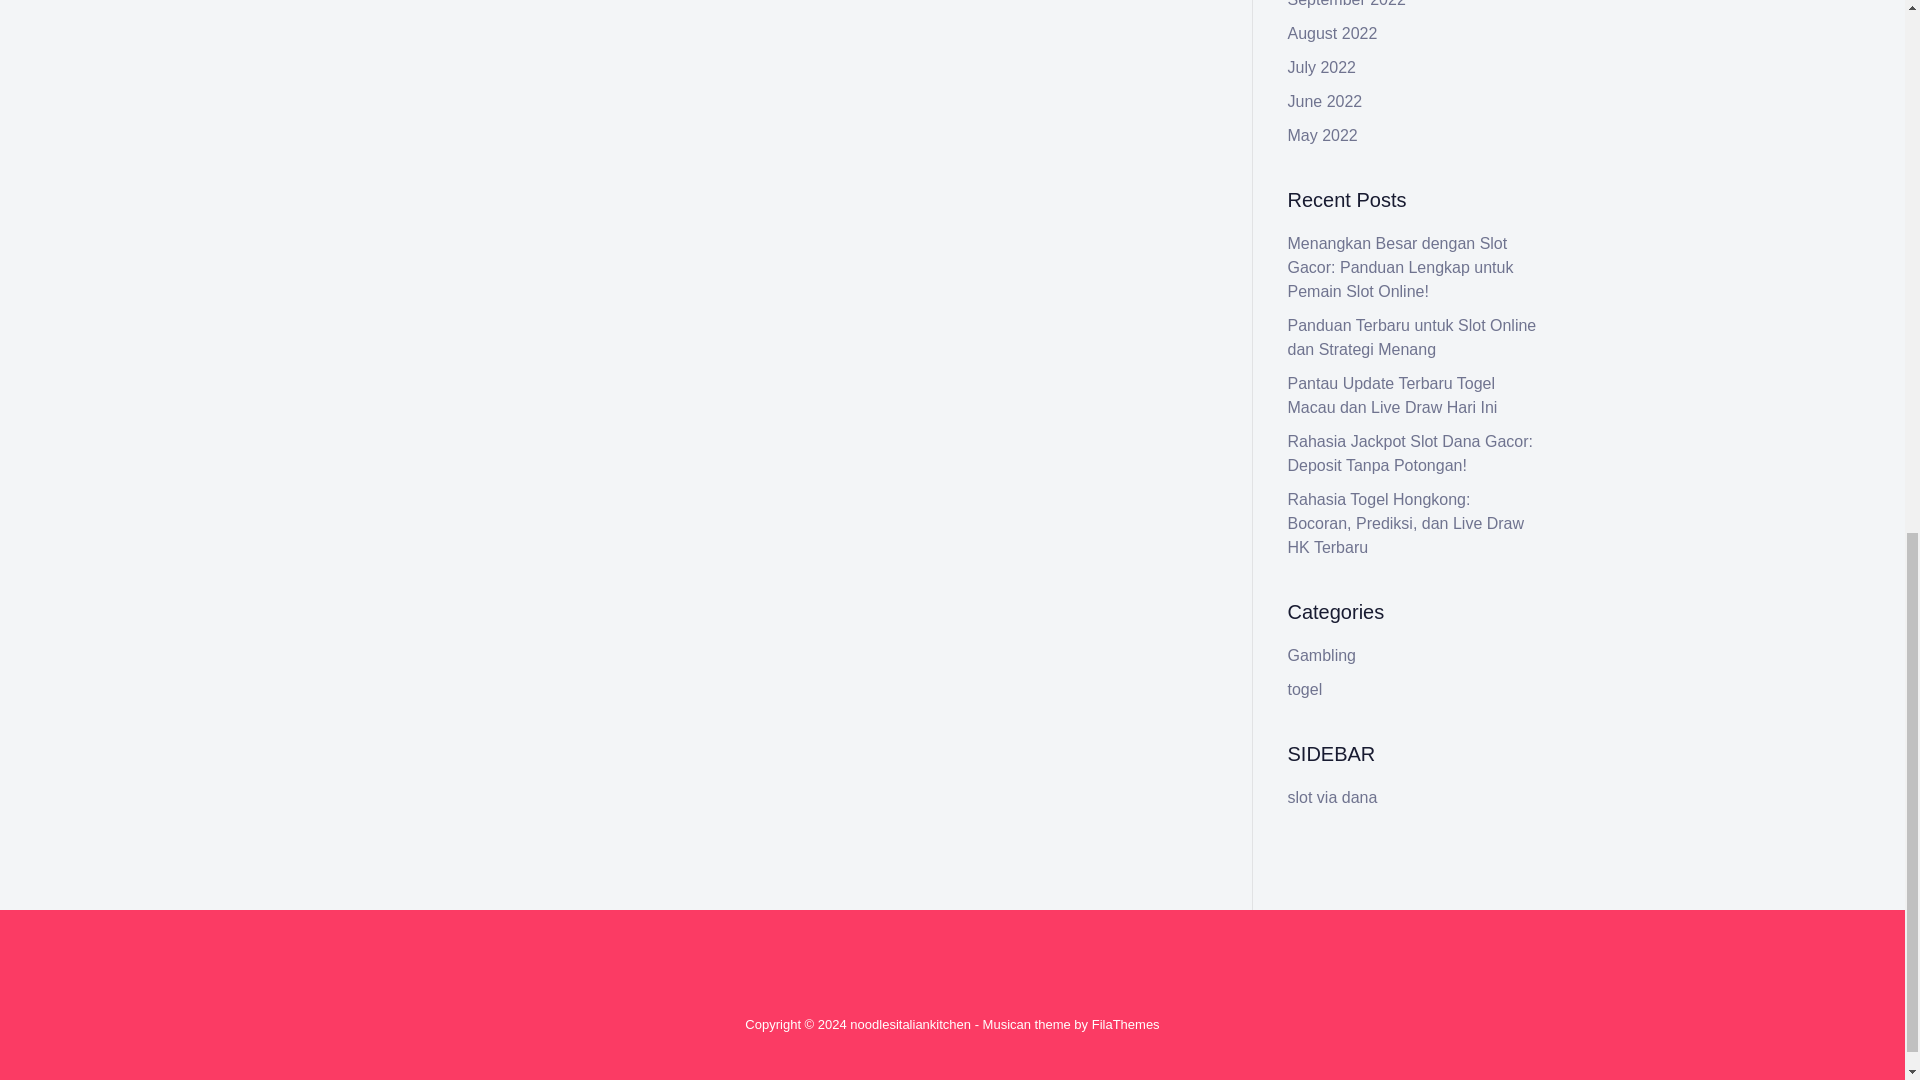 This screenshot has width=1920, height=1080. Describe the element at coordinates (1412, 337) in the screenshot. I see `Panduan Terbaru untuk Slot Online dan Strategi Menang` at that location.